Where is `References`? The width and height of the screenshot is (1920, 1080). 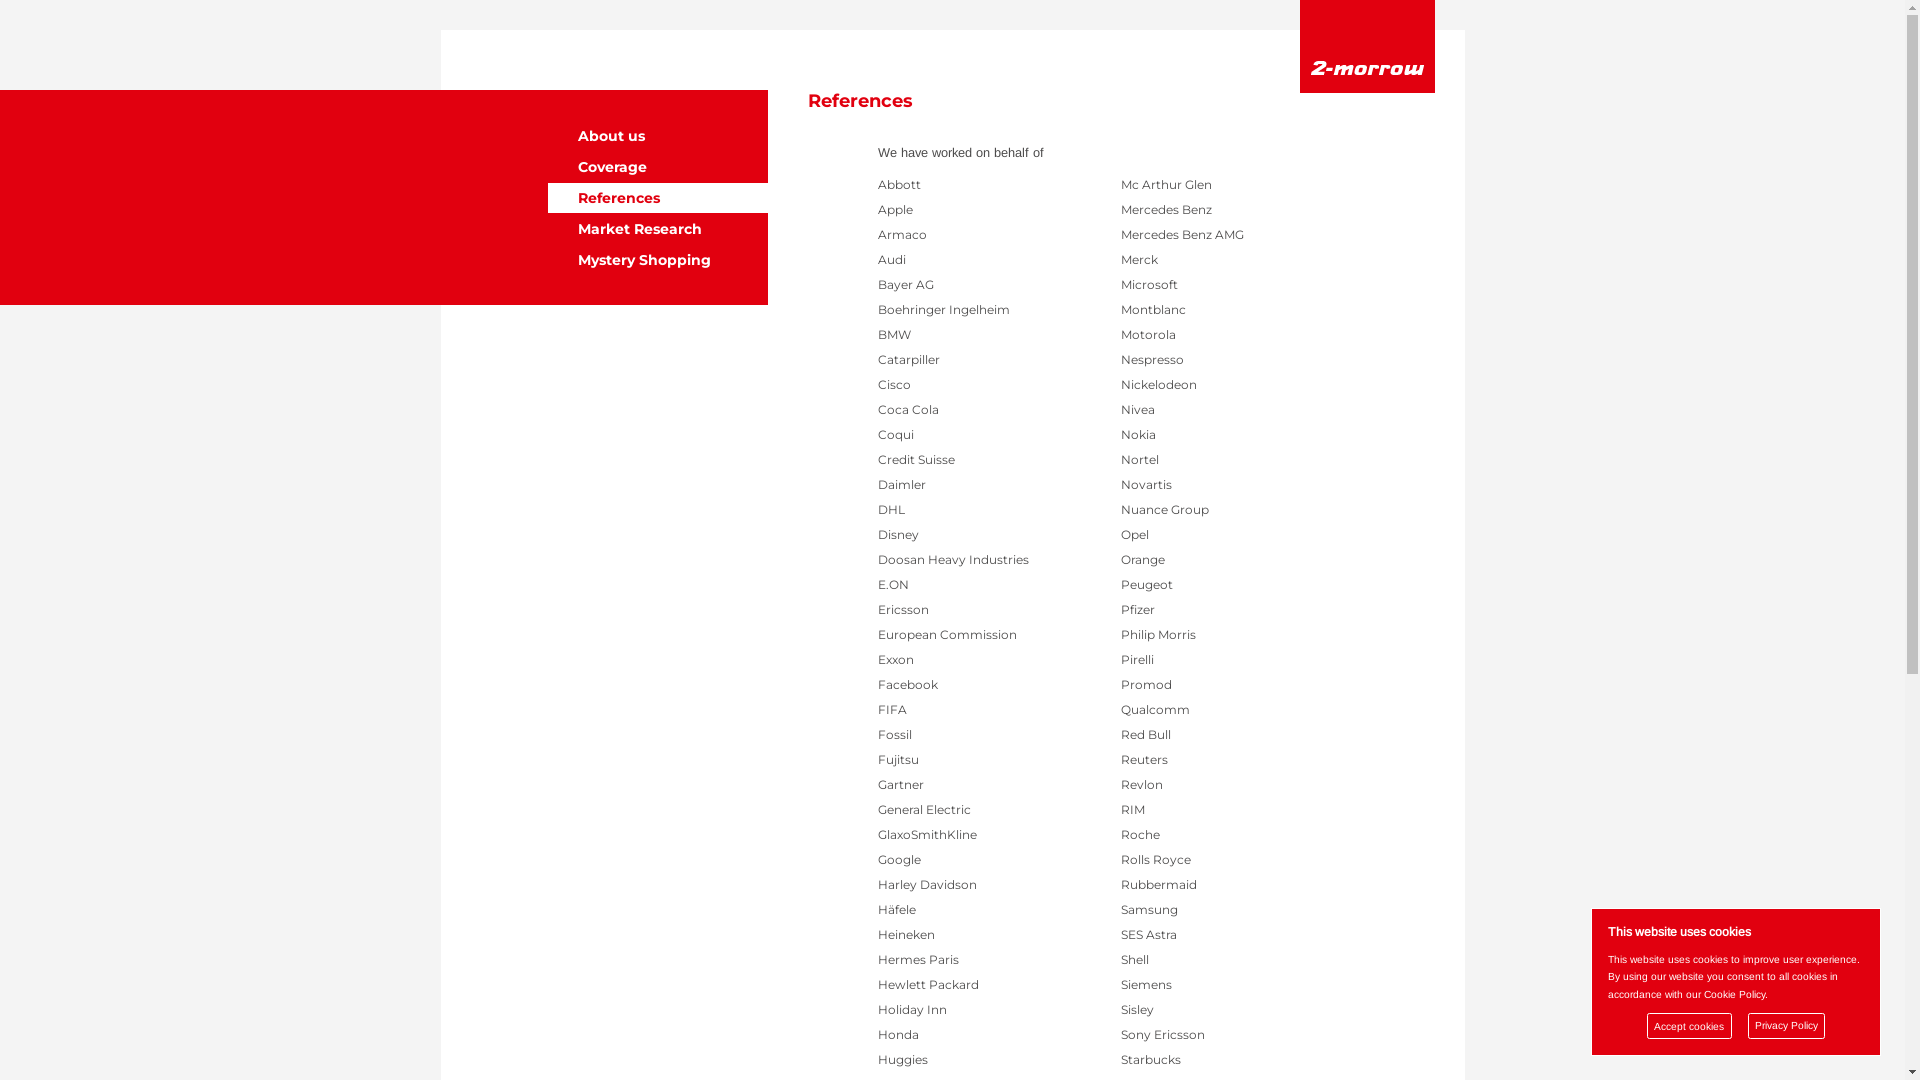 References is located at coordinates (658, 198).